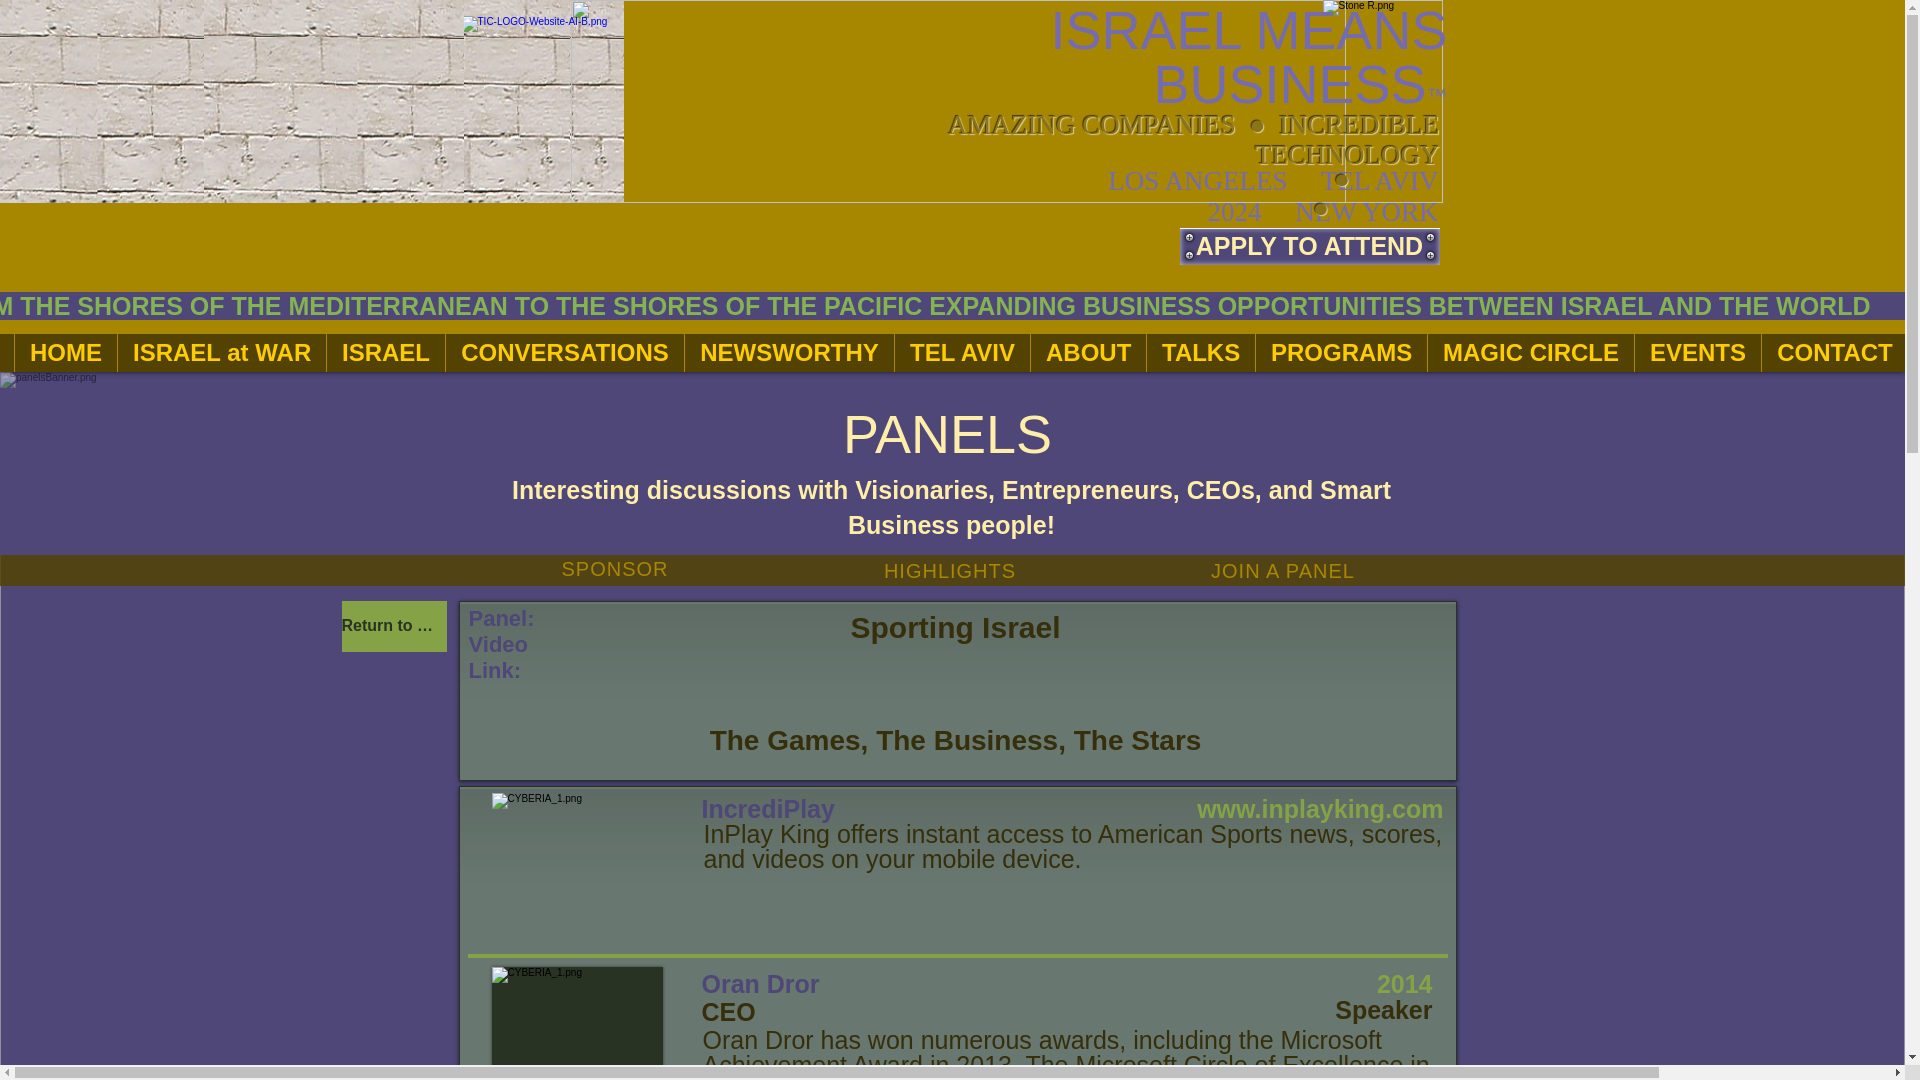  I want to click on NEWSWORTHY, so click(788, 352).